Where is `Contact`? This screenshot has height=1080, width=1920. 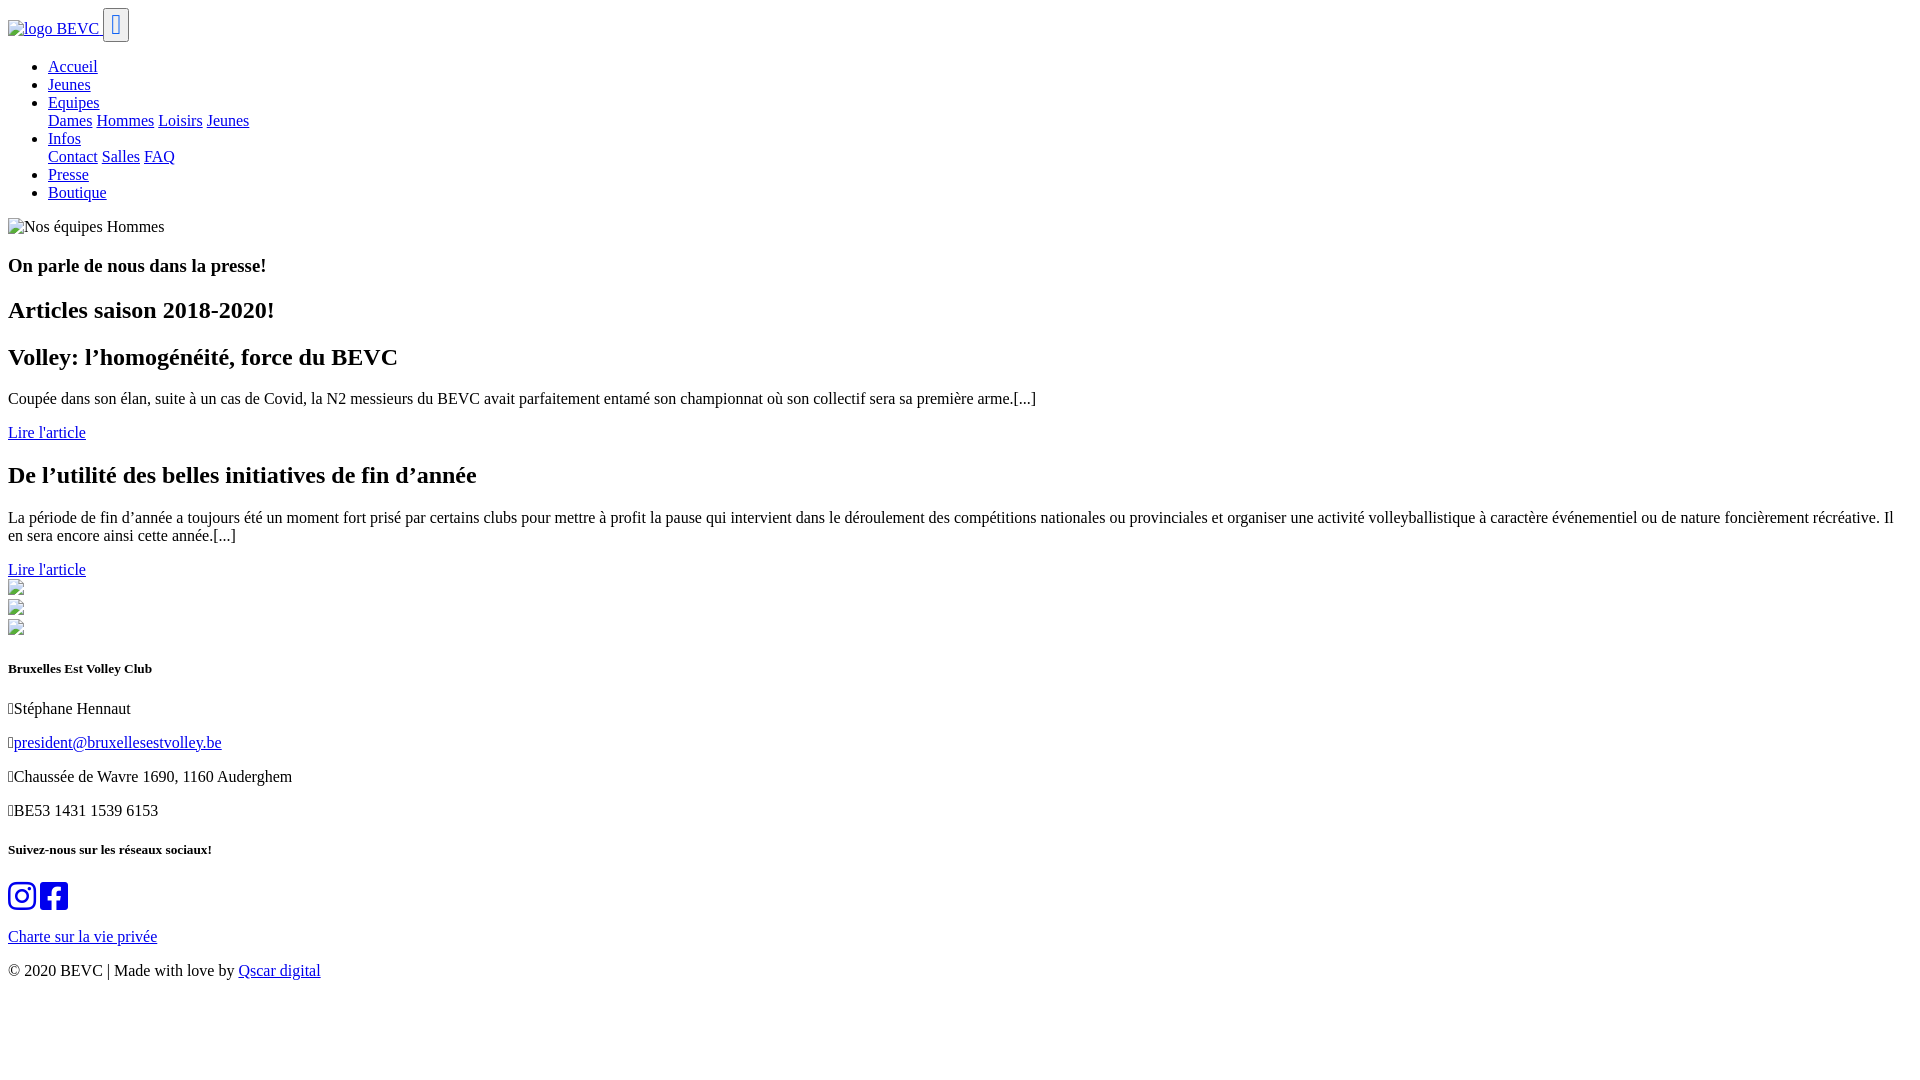
Contact is located at coordinates (73, 156).